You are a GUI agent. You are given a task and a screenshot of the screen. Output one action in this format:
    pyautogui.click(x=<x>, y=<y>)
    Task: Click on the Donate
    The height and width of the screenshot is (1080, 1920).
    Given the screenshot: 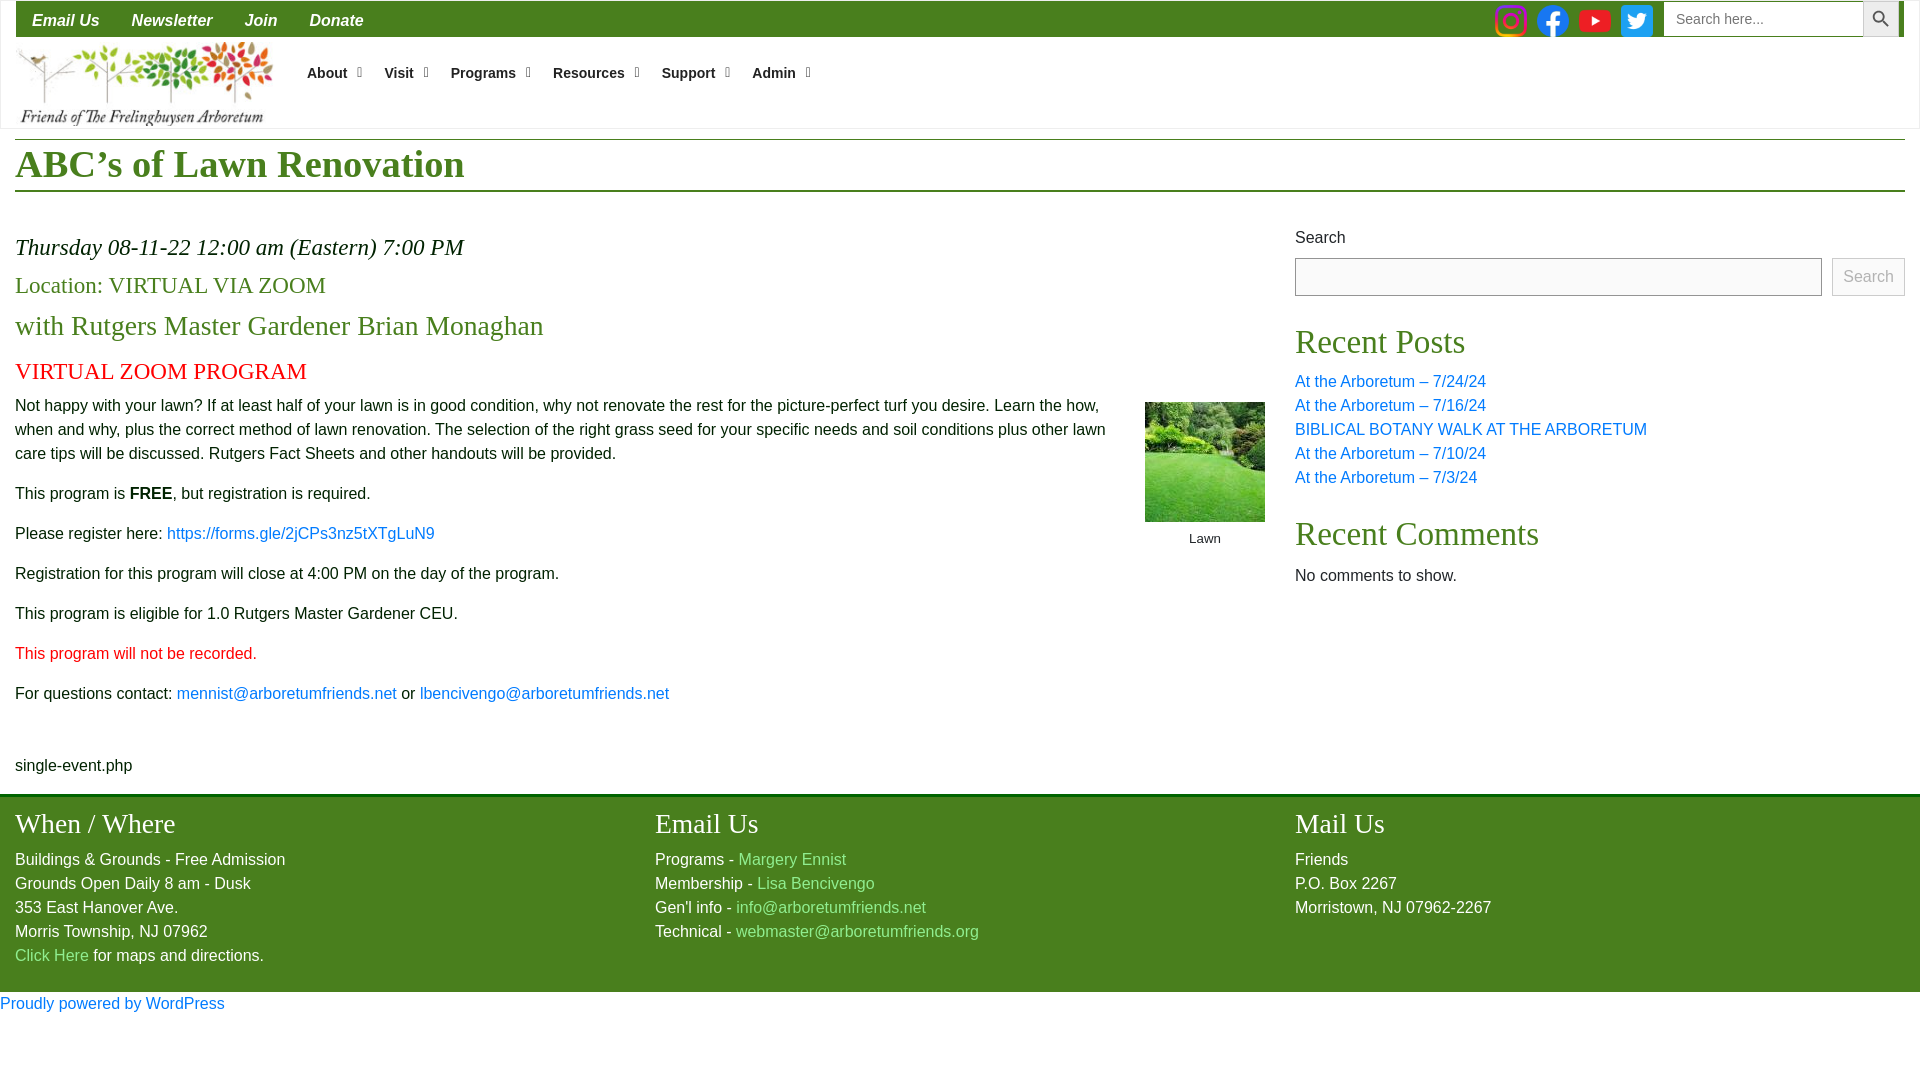 What is the action you would take?
    pyautogui.click(x=336, y=18)
    